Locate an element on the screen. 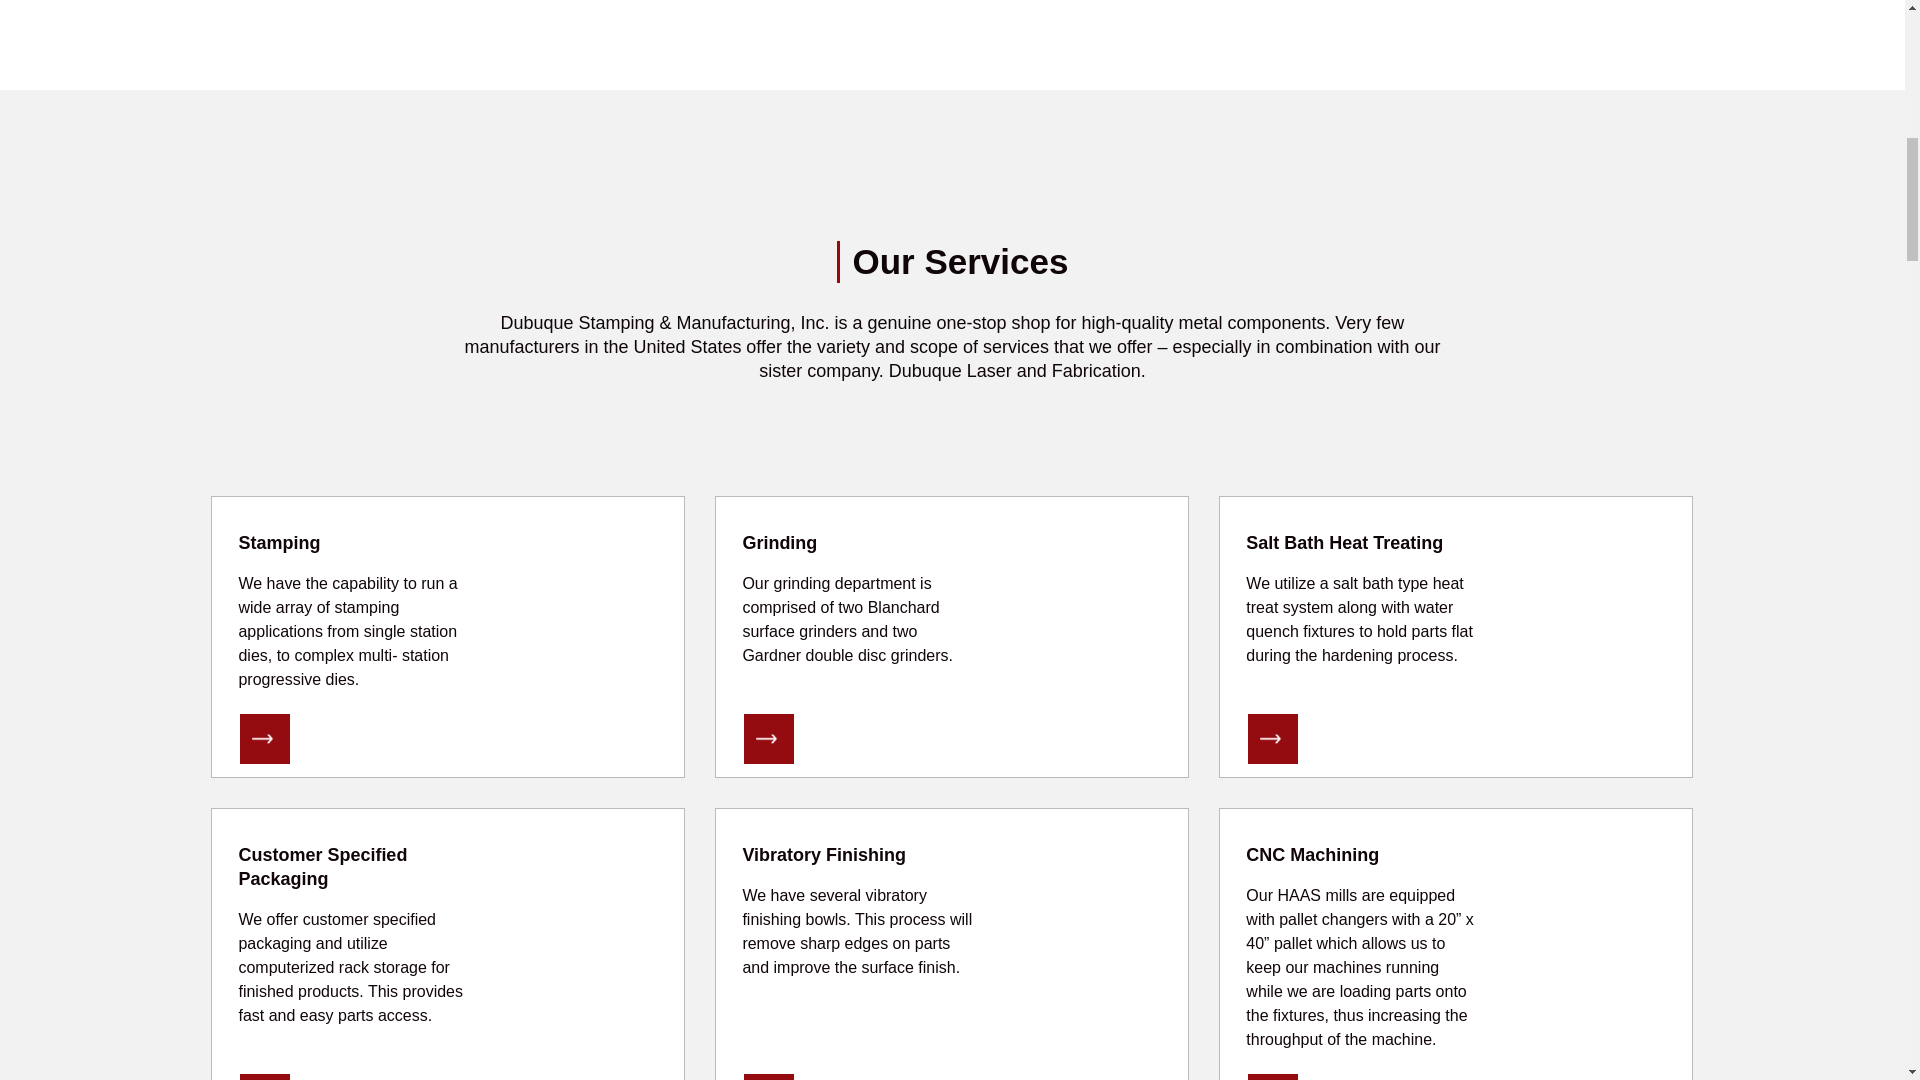 This screenshot has height=1080, width=1920. Stamping is located at coordinates (264, 738).